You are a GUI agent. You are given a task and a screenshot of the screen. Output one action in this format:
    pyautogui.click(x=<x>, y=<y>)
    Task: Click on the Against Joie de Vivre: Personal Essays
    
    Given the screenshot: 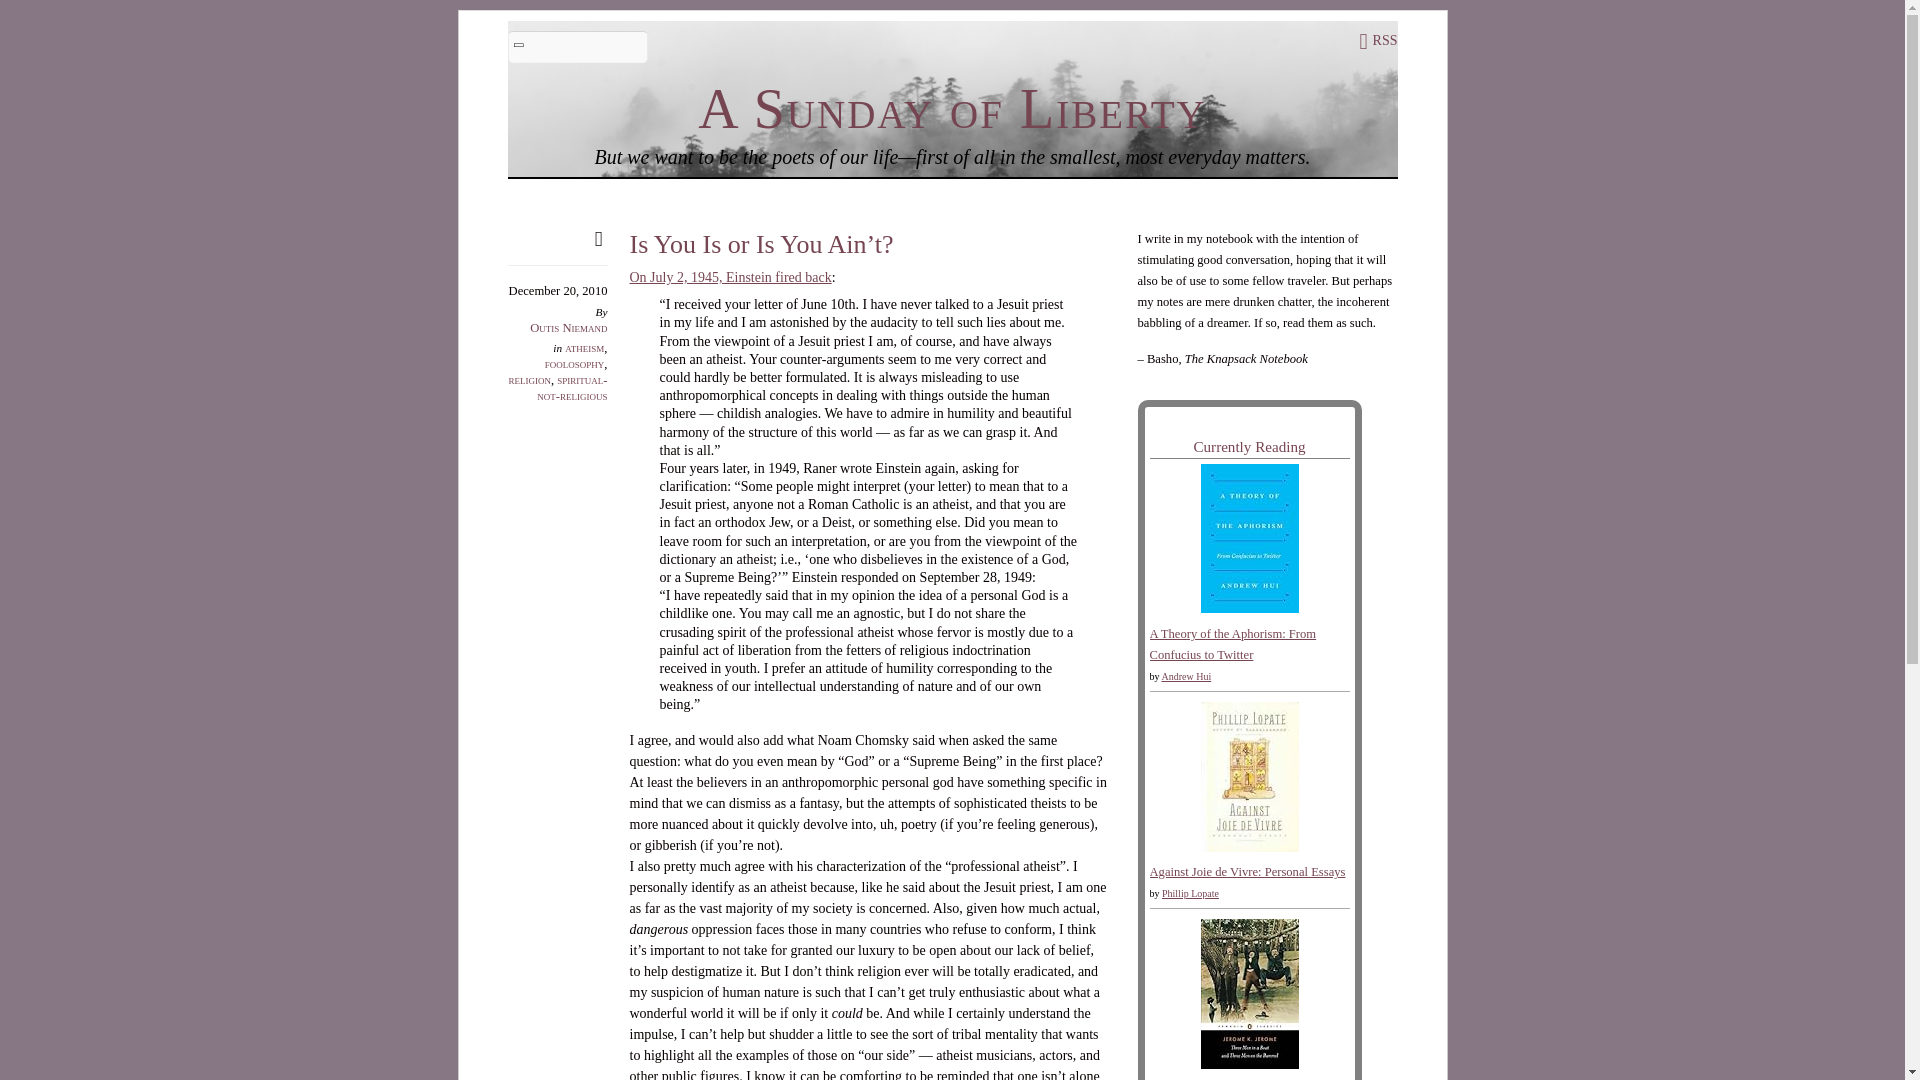 What is the action you would take?
    pyautogui.click(x=1248, y=848)
    